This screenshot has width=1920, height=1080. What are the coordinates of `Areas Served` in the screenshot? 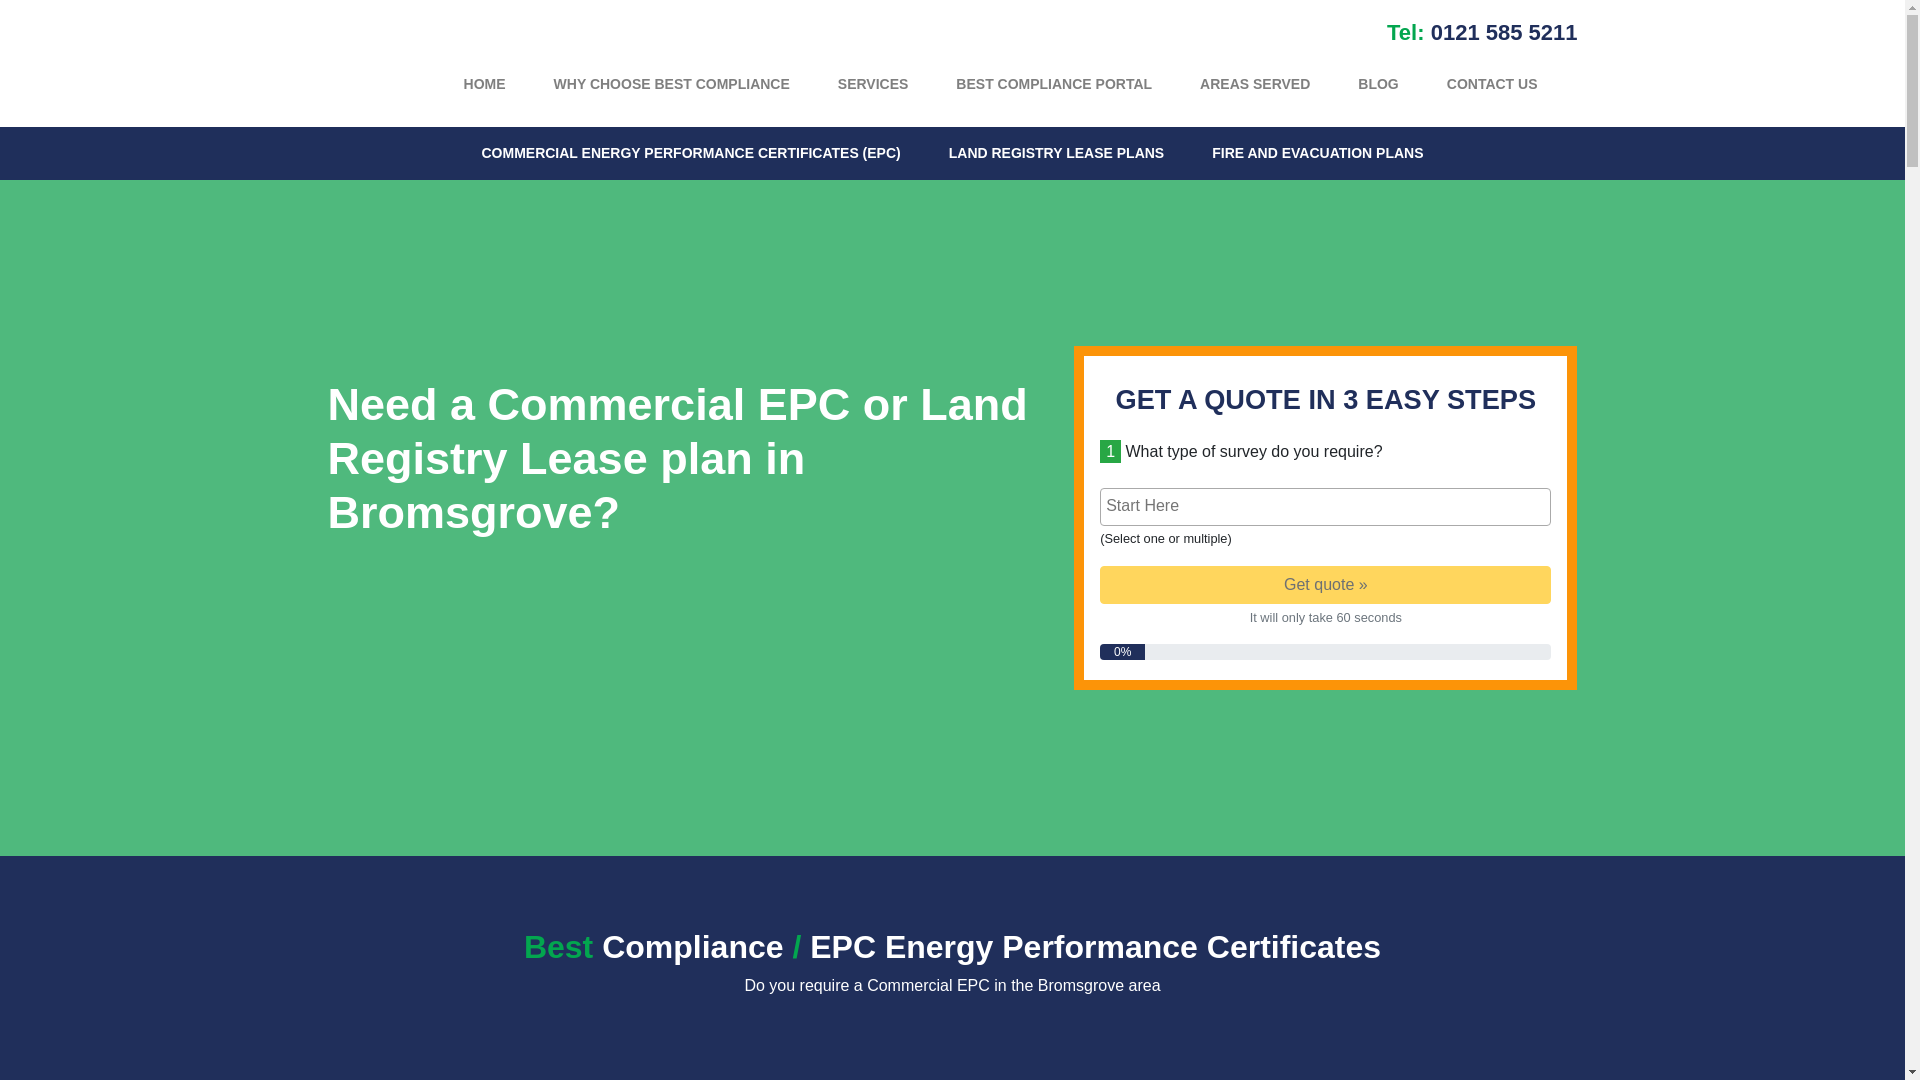 It's located at (1254, 84).